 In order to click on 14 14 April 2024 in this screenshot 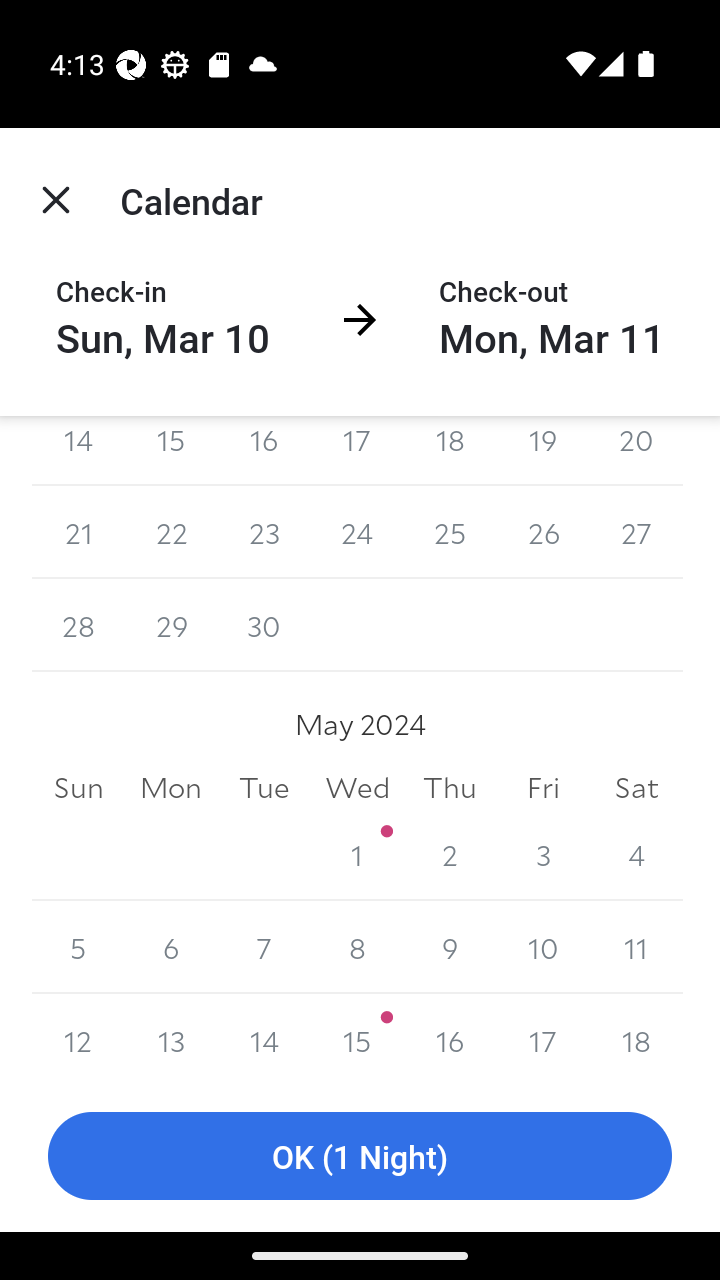, I will do `click(78, 451)`.